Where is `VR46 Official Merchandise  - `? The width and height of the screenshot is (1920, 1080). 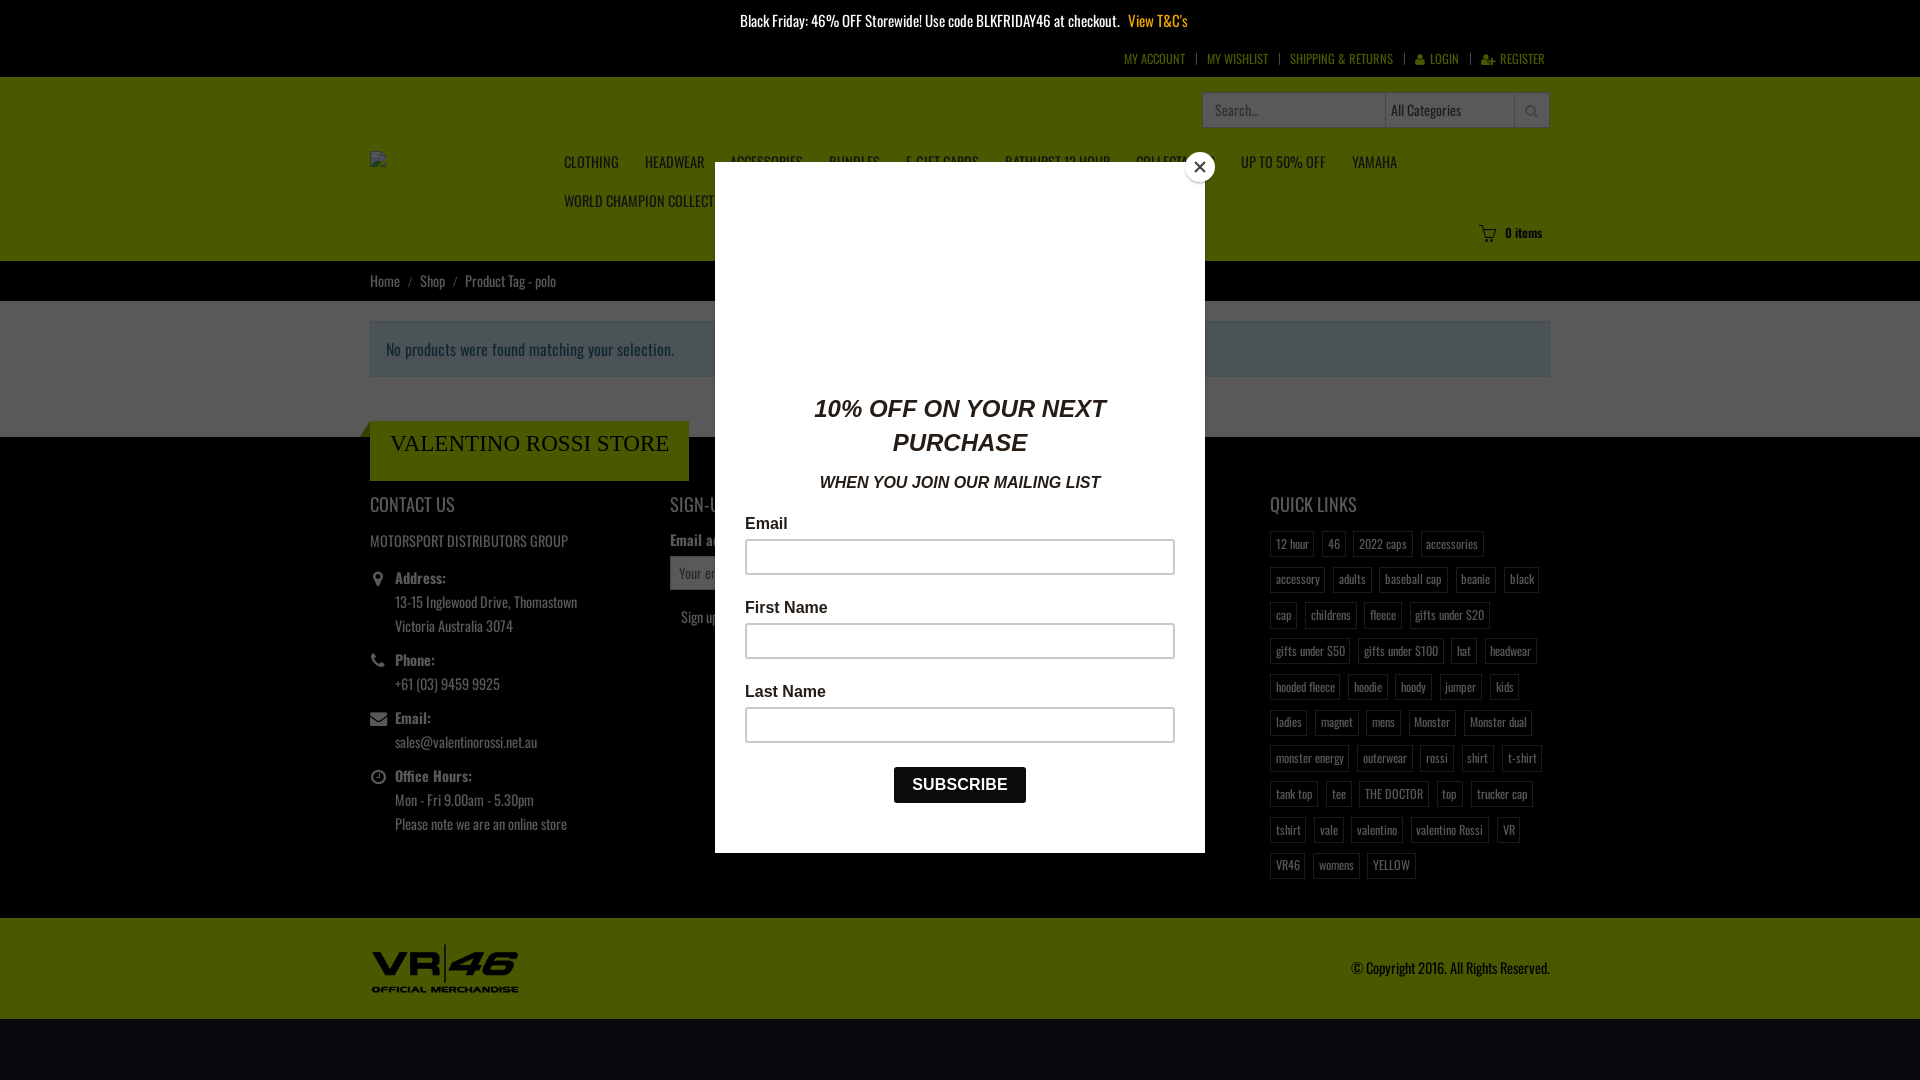 VR46 Official Merchandise  -  is located at coordinates (445, 966).